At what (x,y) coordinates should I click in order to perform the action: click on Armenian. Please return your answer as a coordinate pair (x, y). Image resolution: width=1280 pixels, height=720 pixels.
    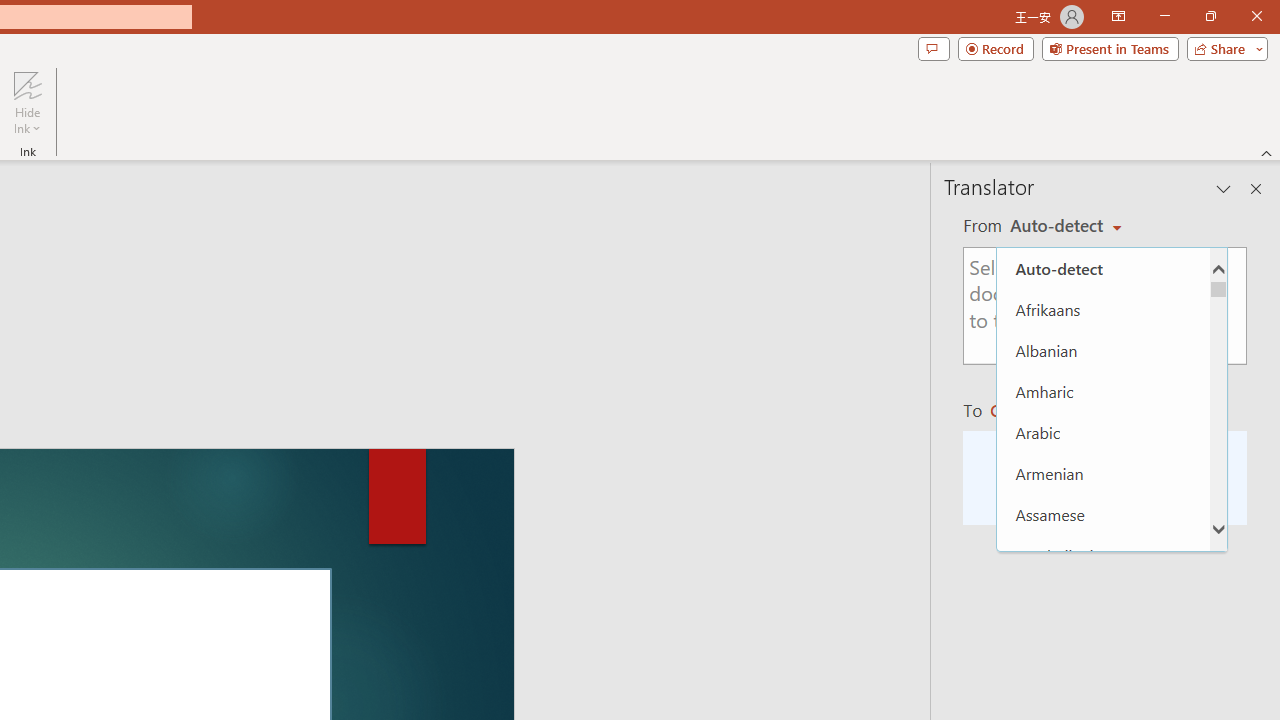
    Looking at the image, I should click on (1103, 472).